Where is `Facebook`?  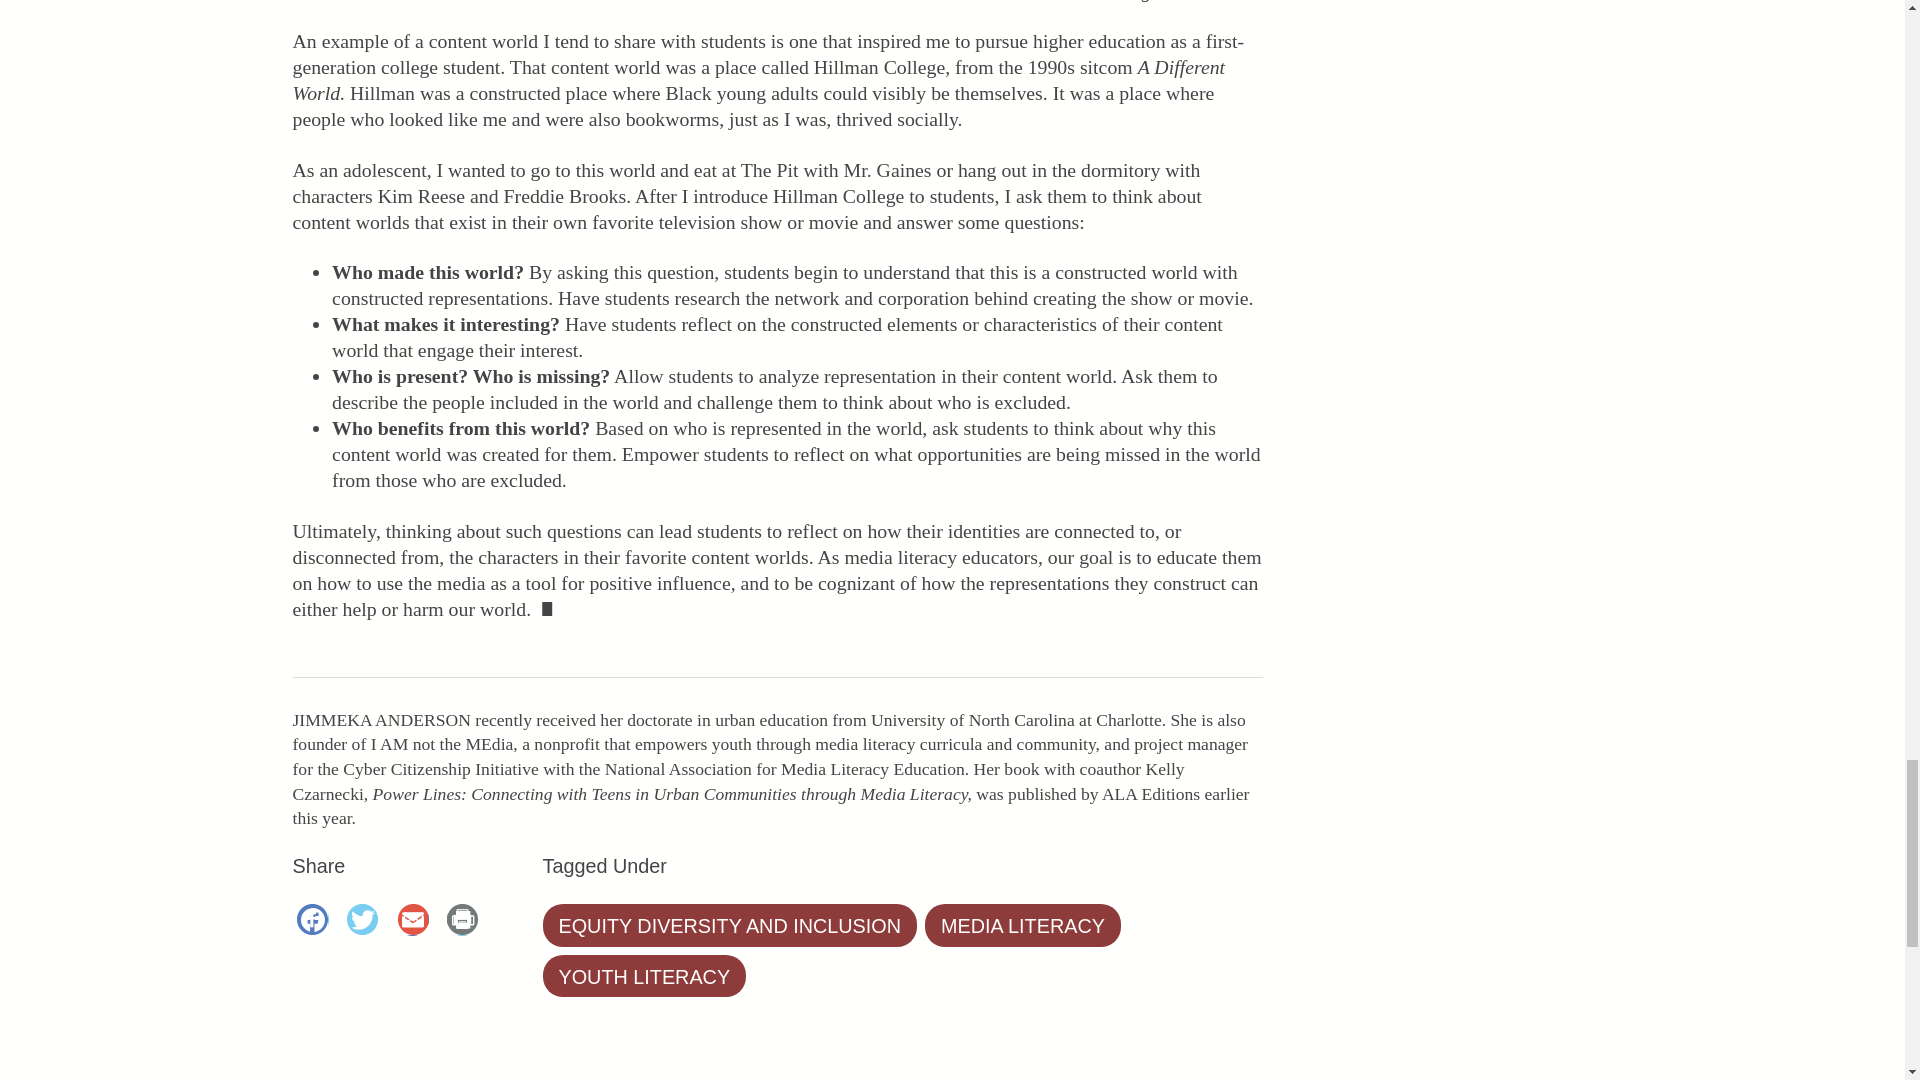 Facebook is located at coordinates (316, 922).